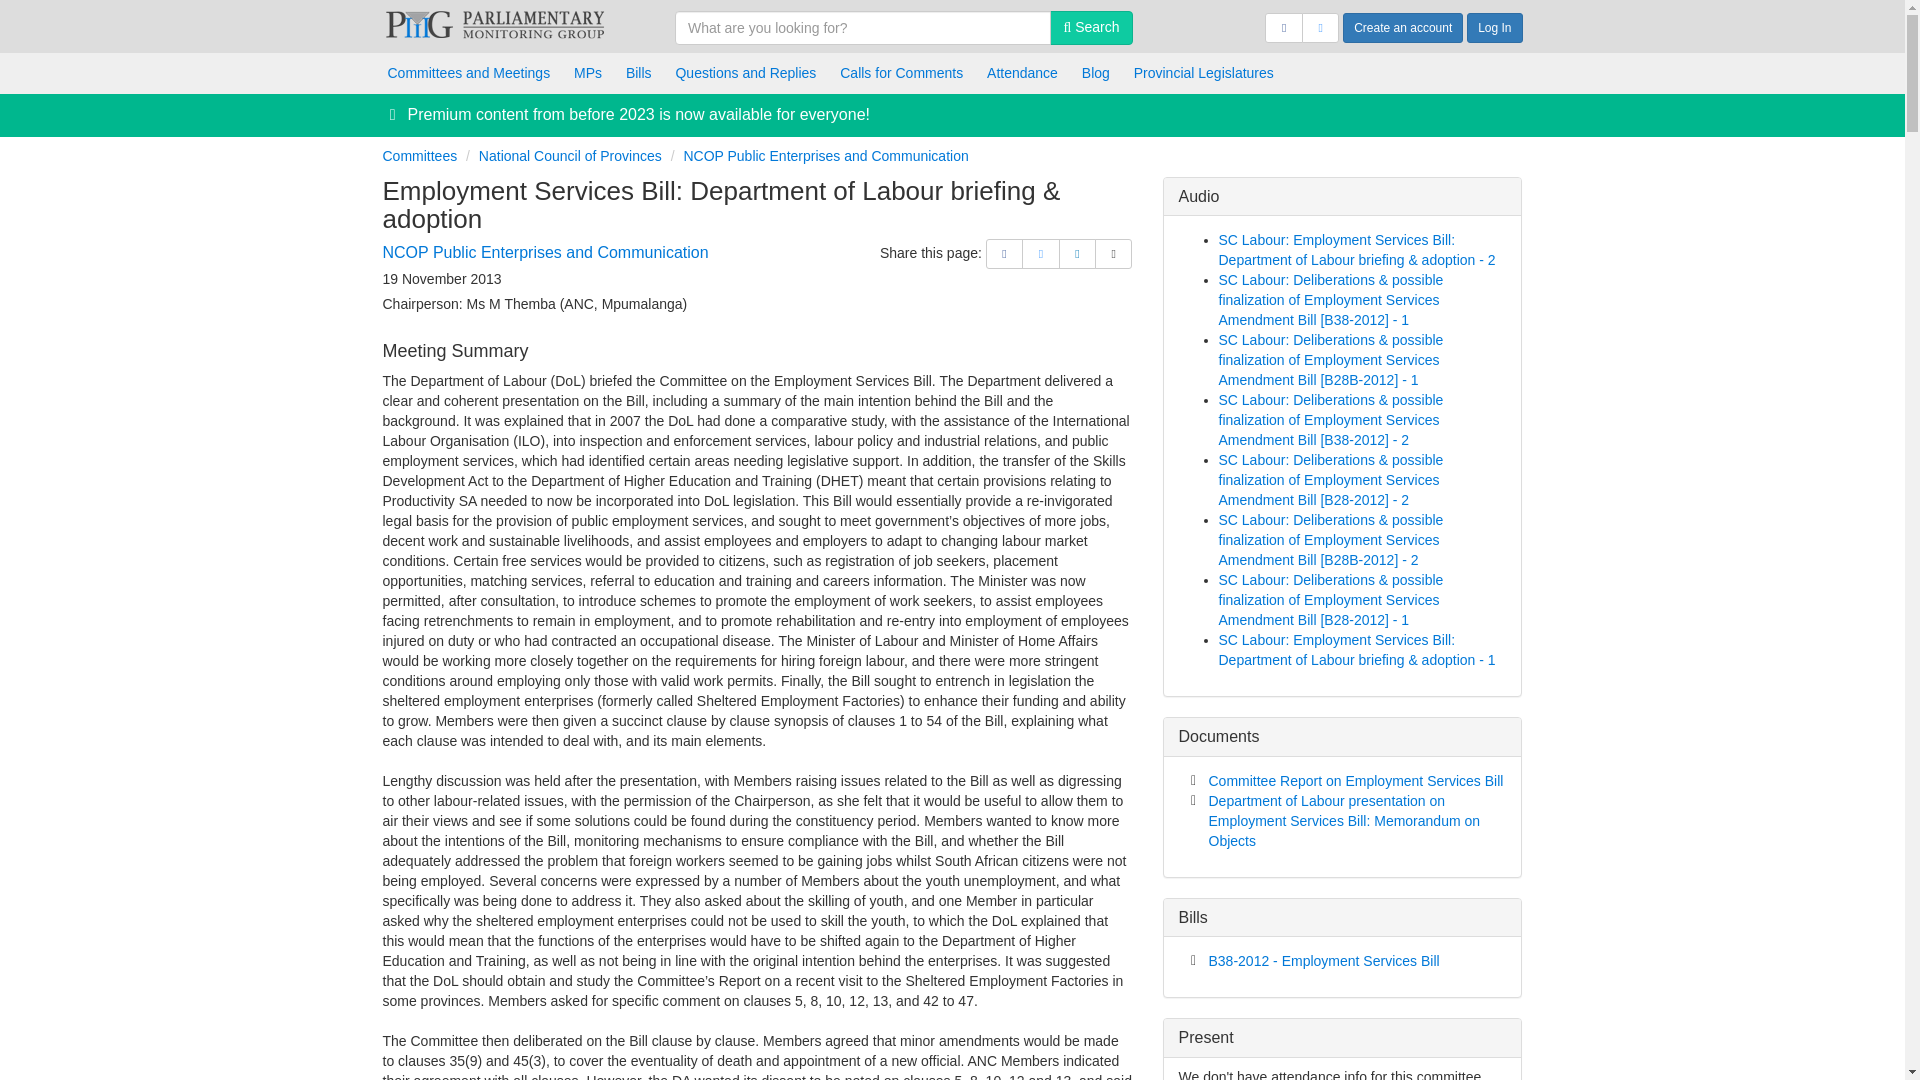 This screenshot has height=1080, width=1920. What do you see at coordinates (1022, 72) in the screenshot?
I see `Attendance` at bounding box center [1022, 72].